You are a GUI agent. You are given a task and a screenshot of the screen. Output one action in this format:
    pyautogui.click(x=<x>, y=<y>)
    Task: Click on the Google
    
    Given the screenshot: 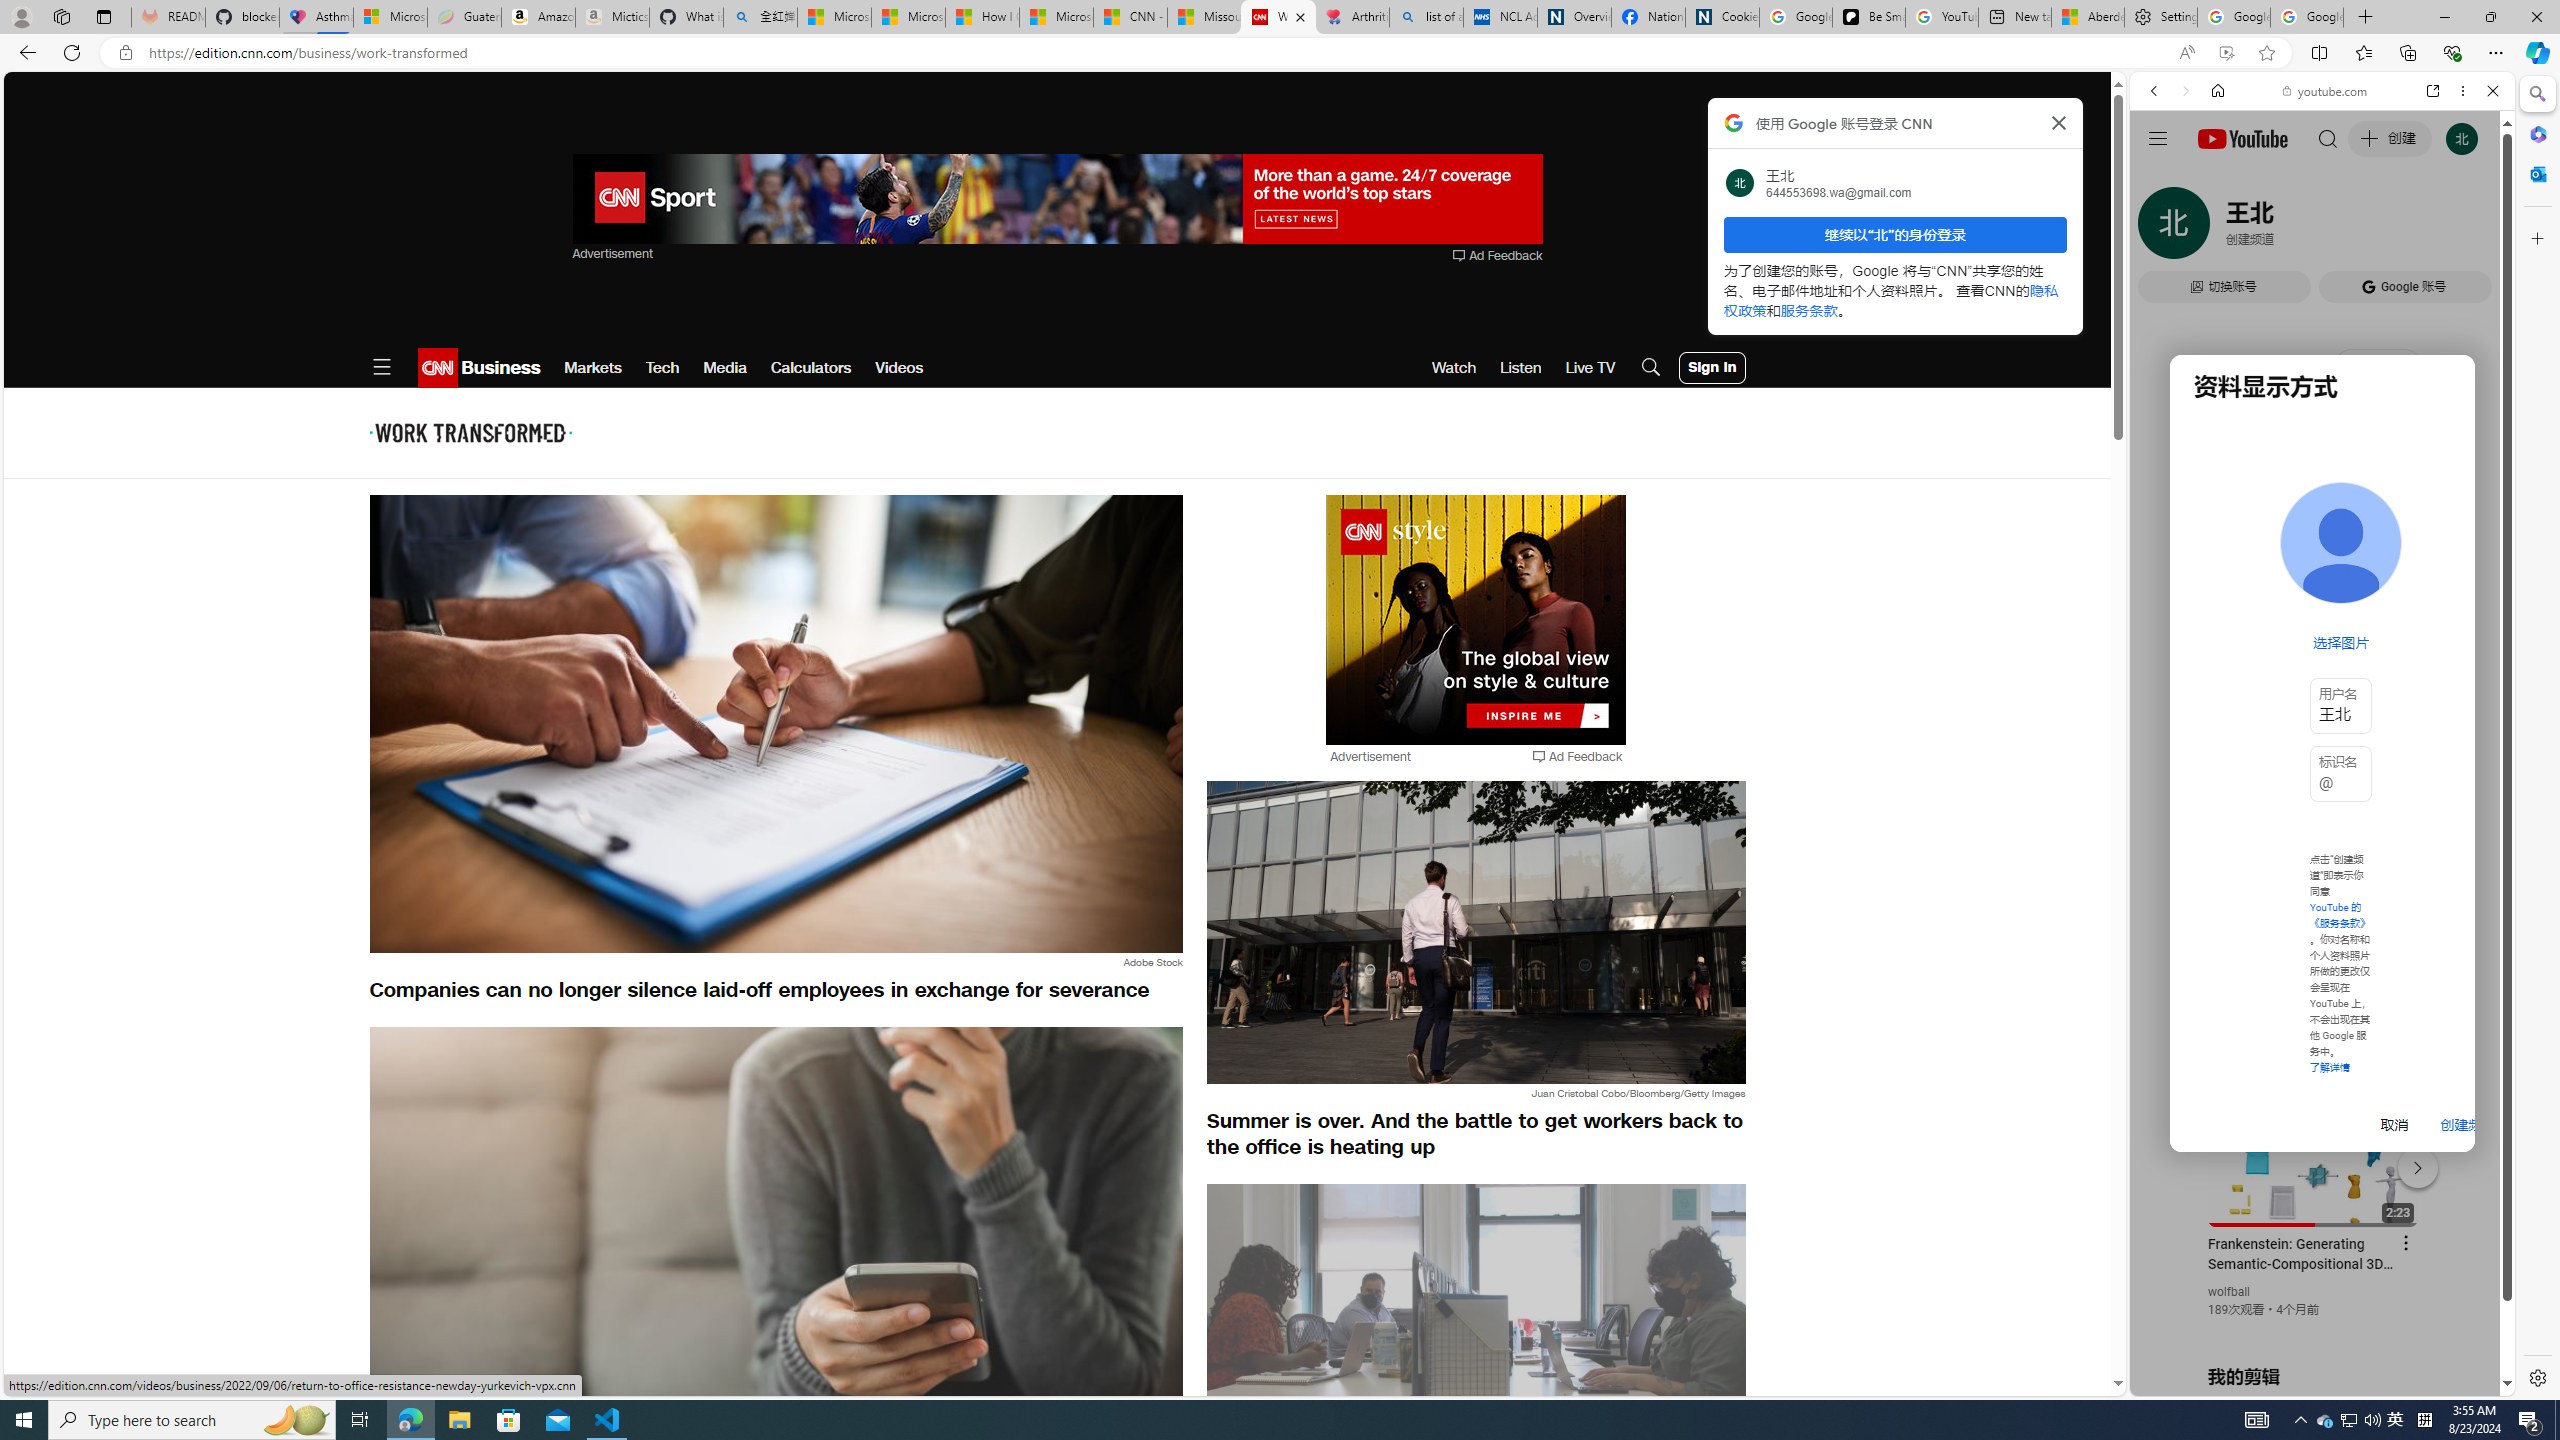 What is the action you would take?
    pyautogui.click(x=2322, y=494)
    